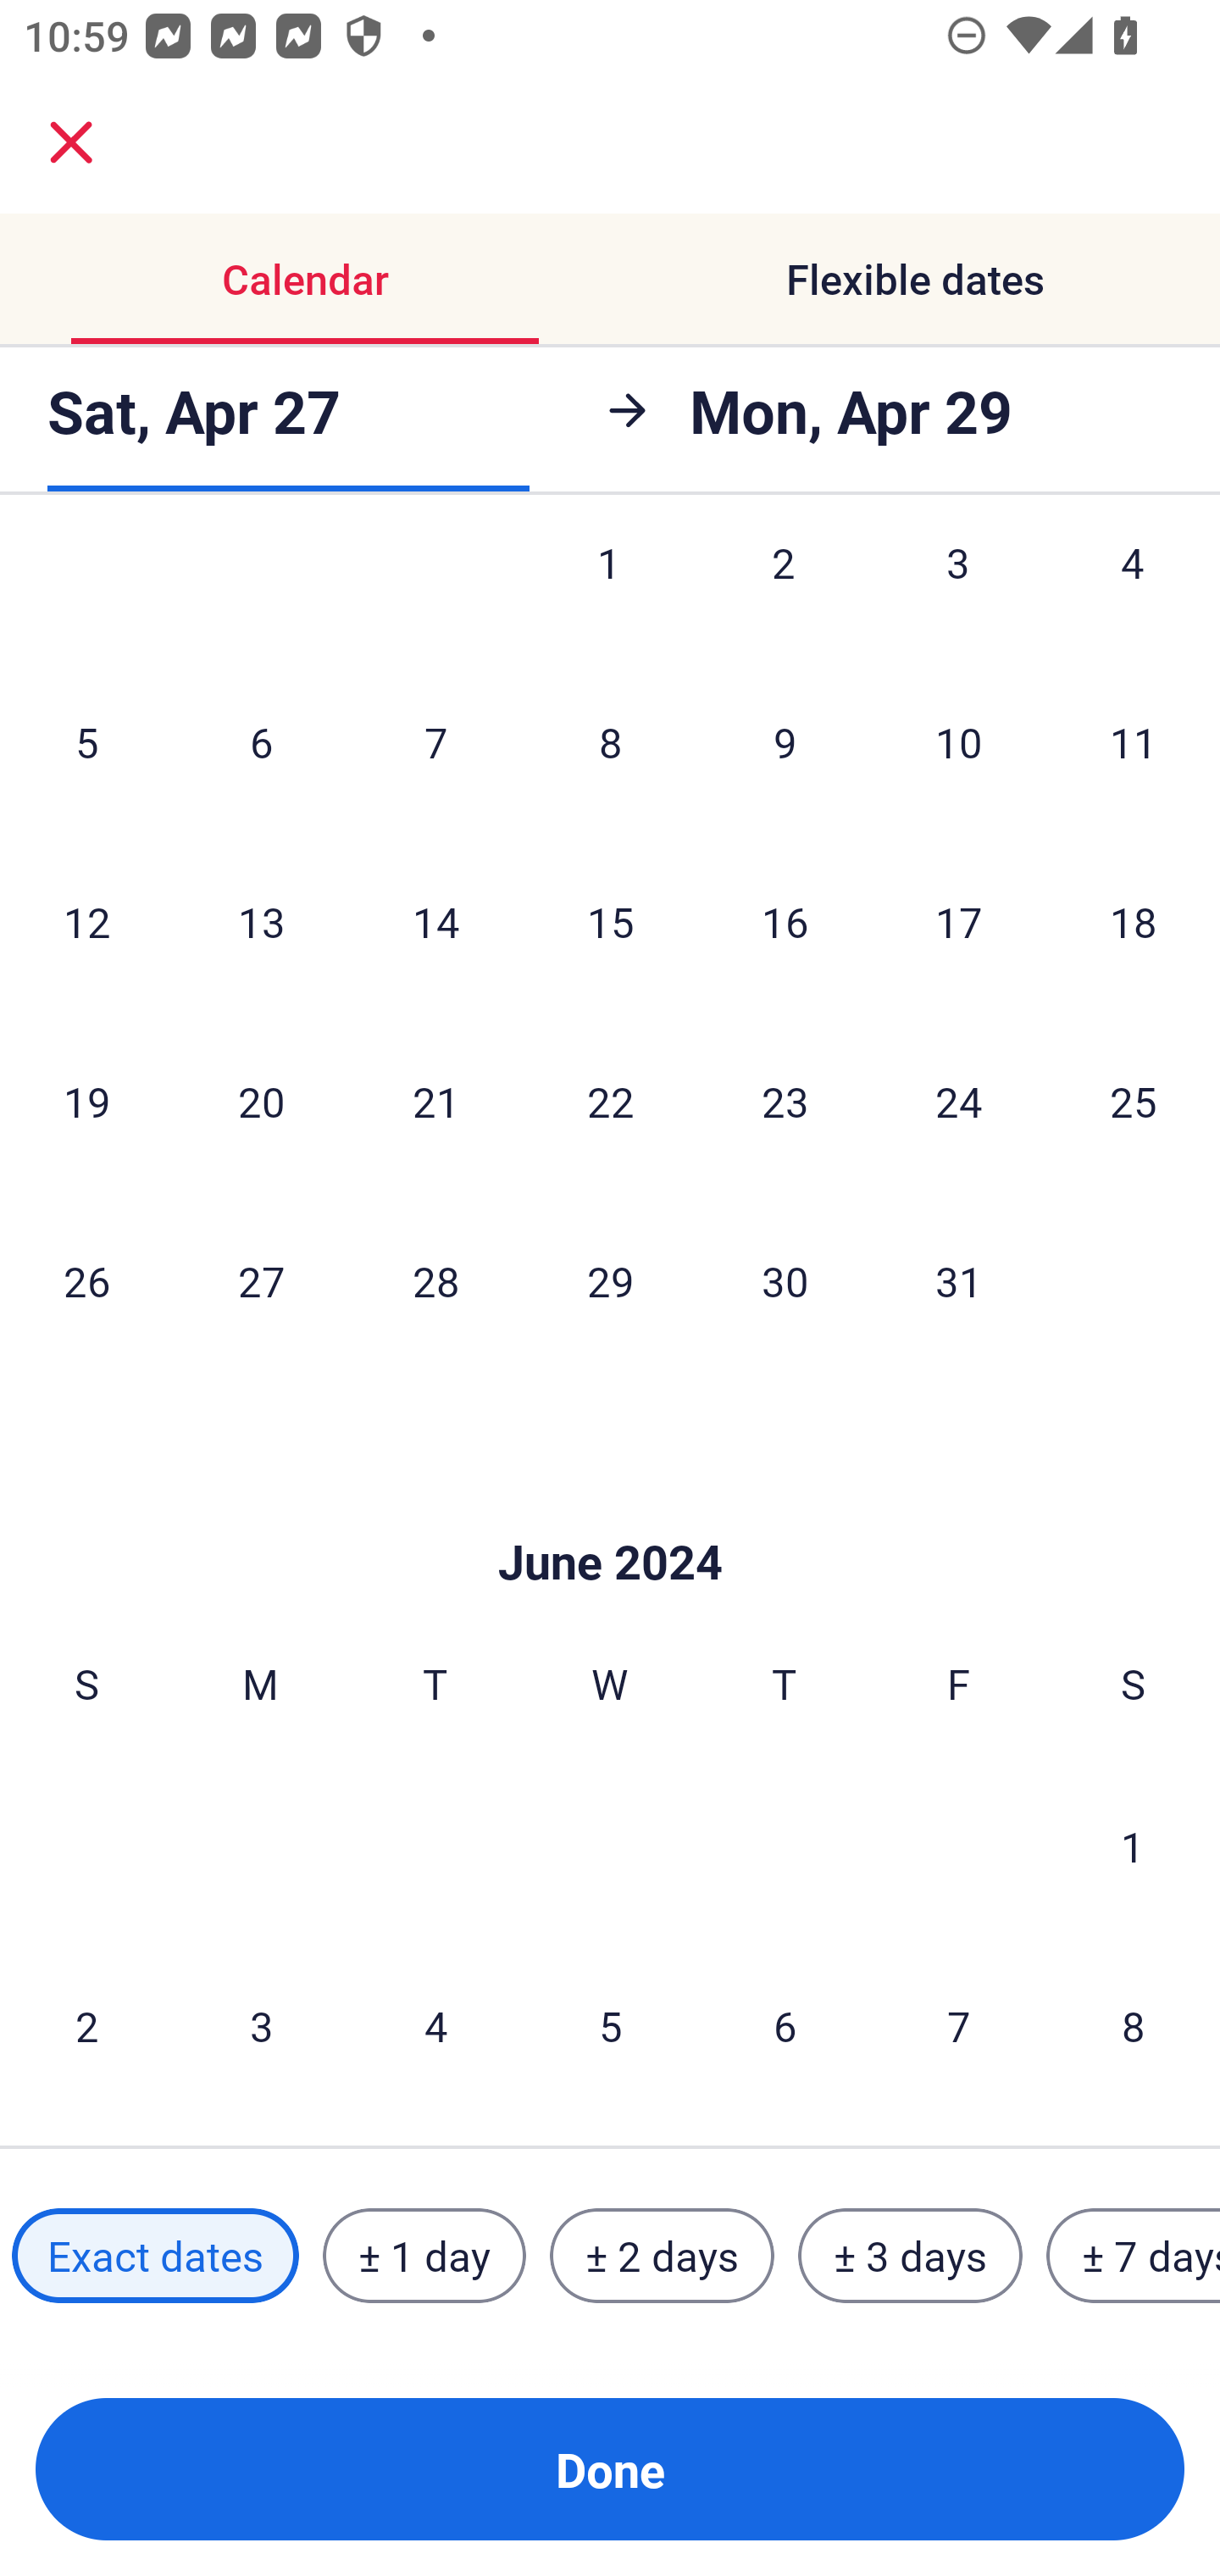 The width and height of the screenshot is (1220, 2576). I want to click on 17 Friday, May 17, 2024, so click(959, 920).